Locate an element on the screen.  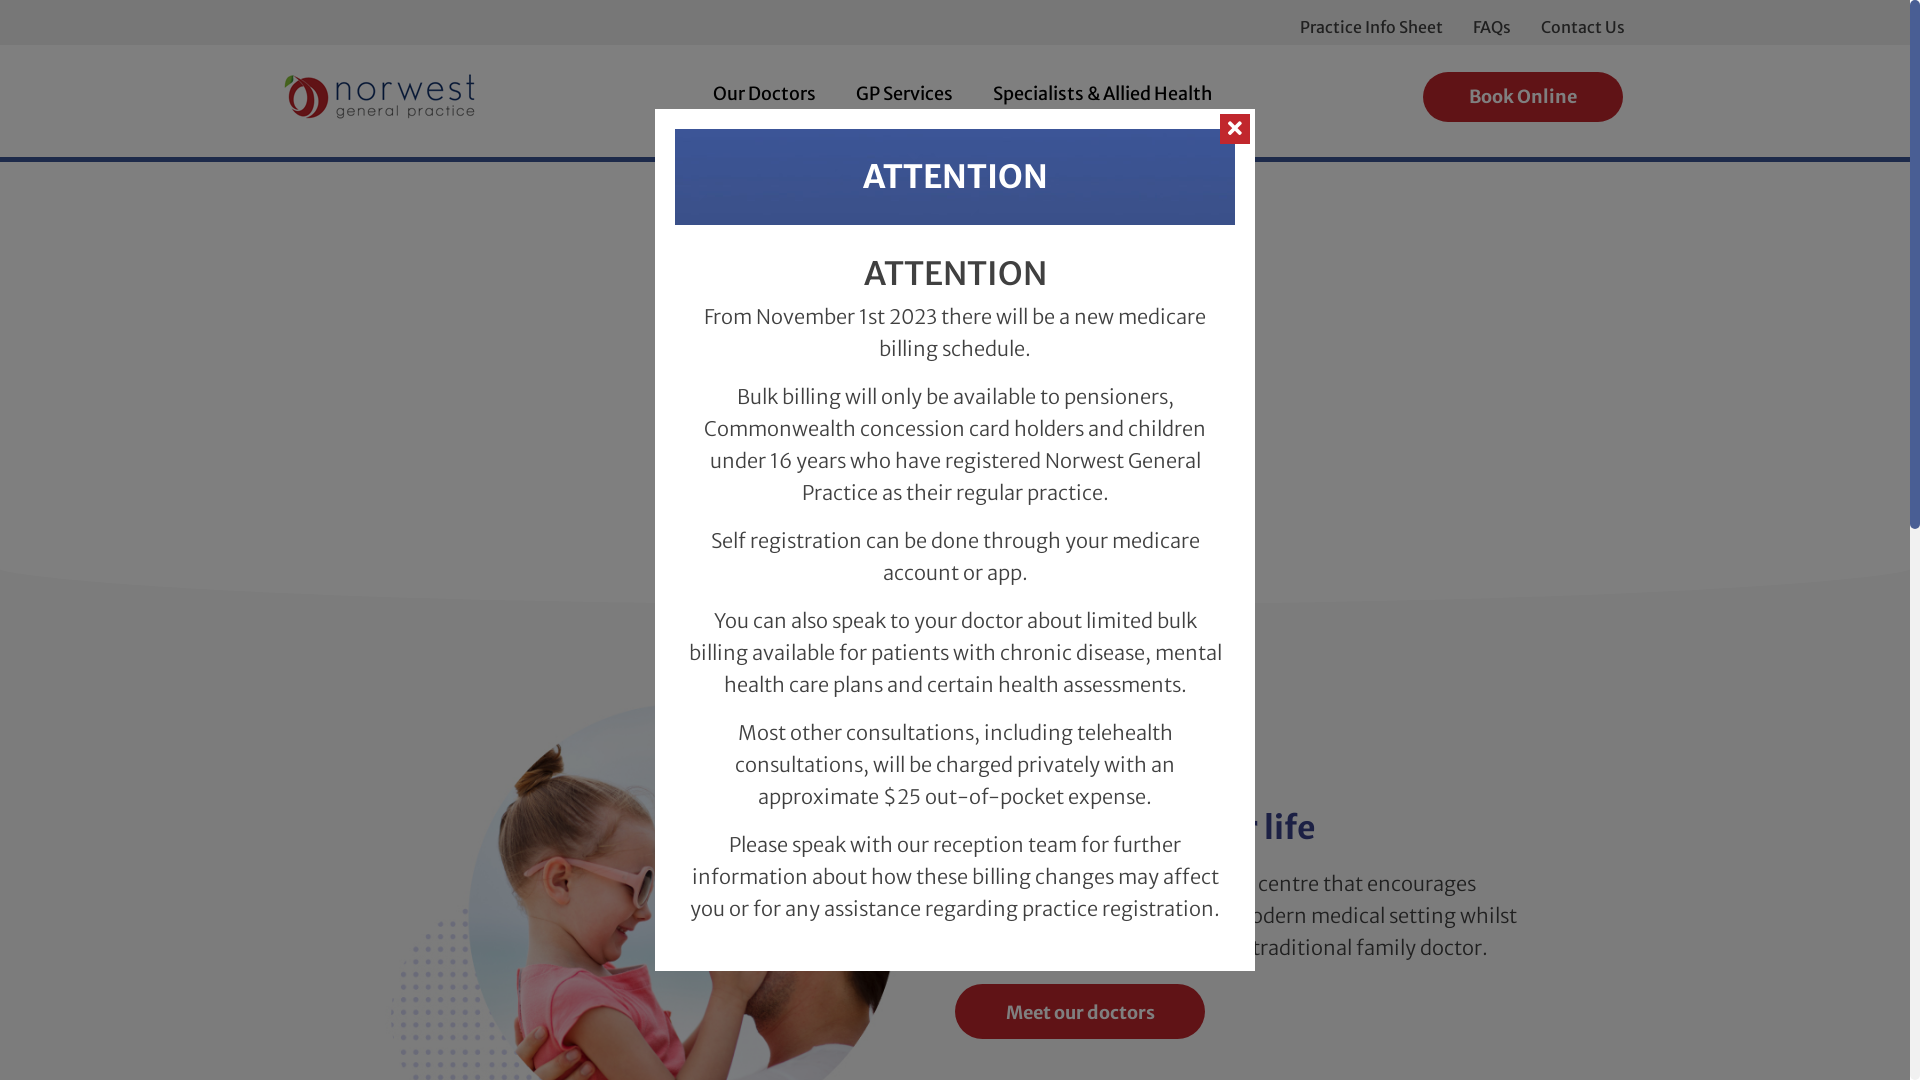
GP Services is located at coordinates (904, 94).